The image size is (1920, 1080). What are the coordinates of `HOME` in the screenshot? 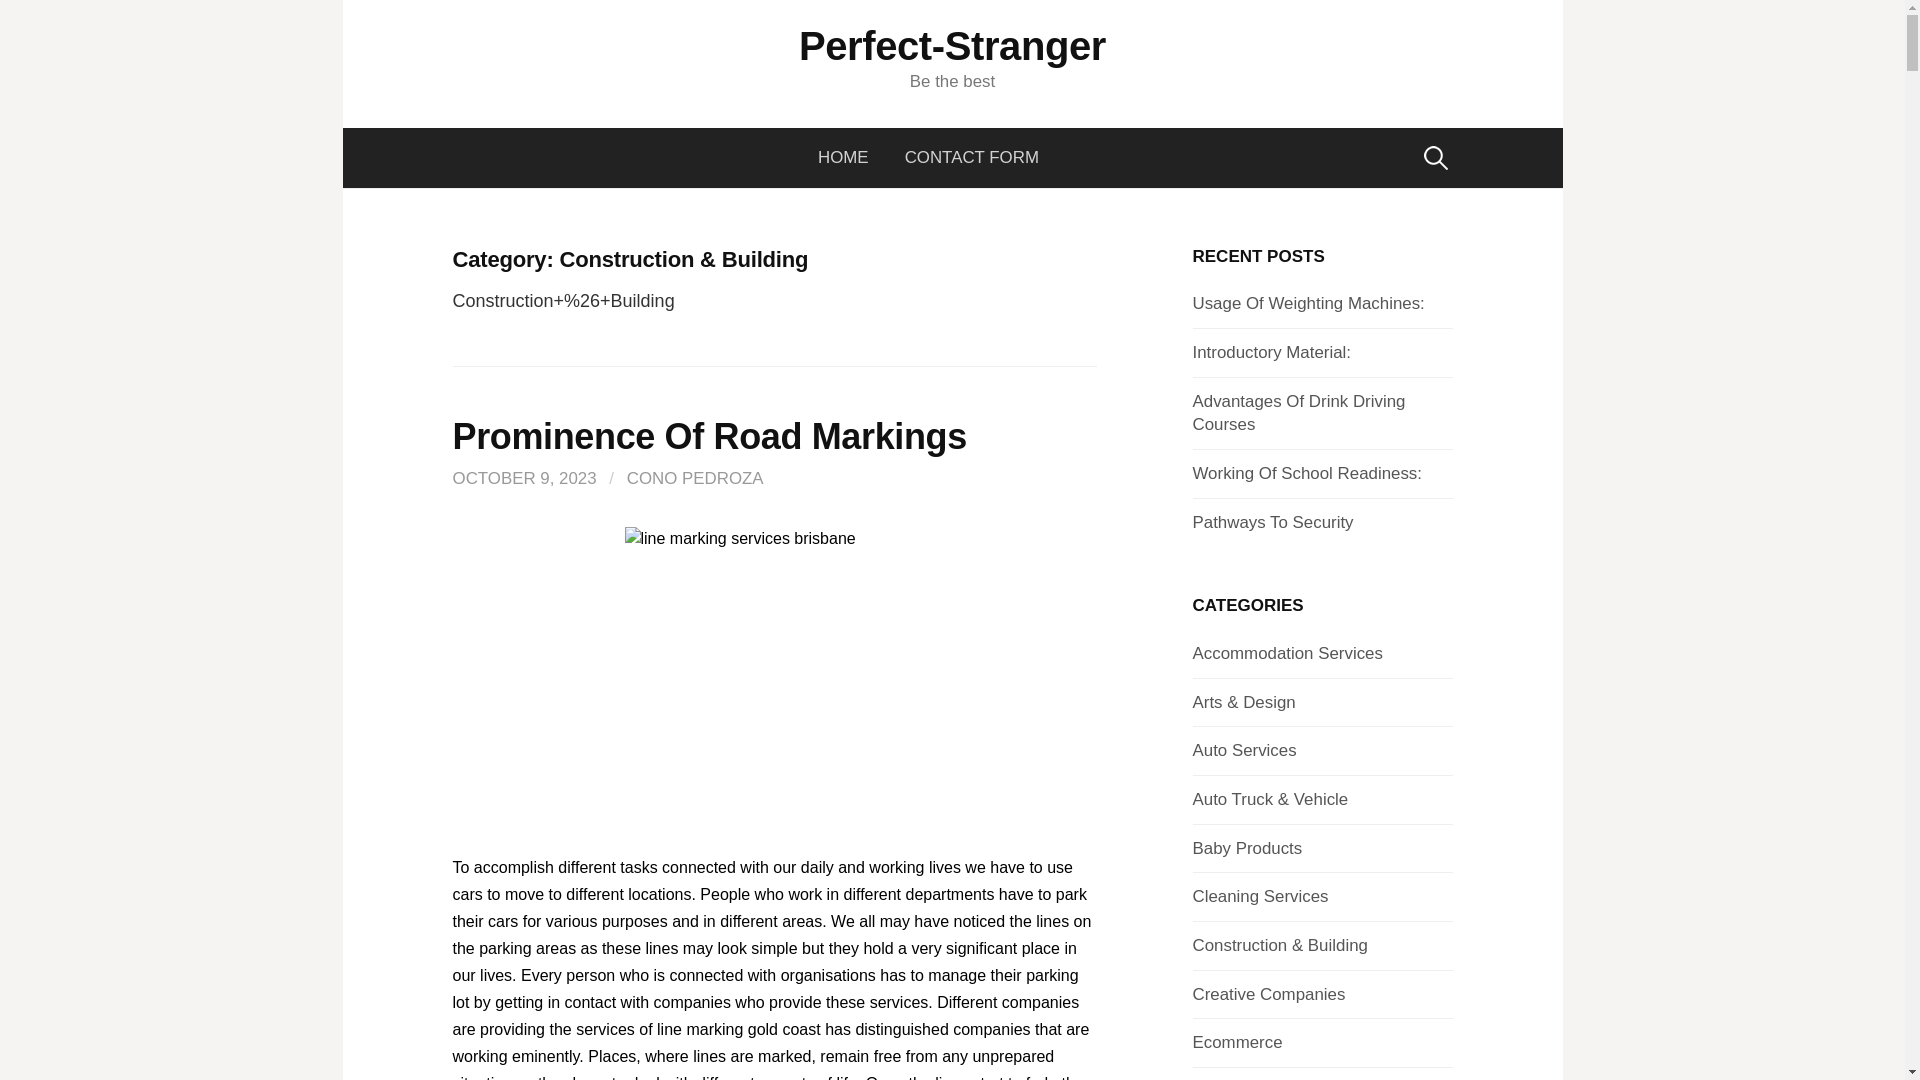 It's located at (852, 158).